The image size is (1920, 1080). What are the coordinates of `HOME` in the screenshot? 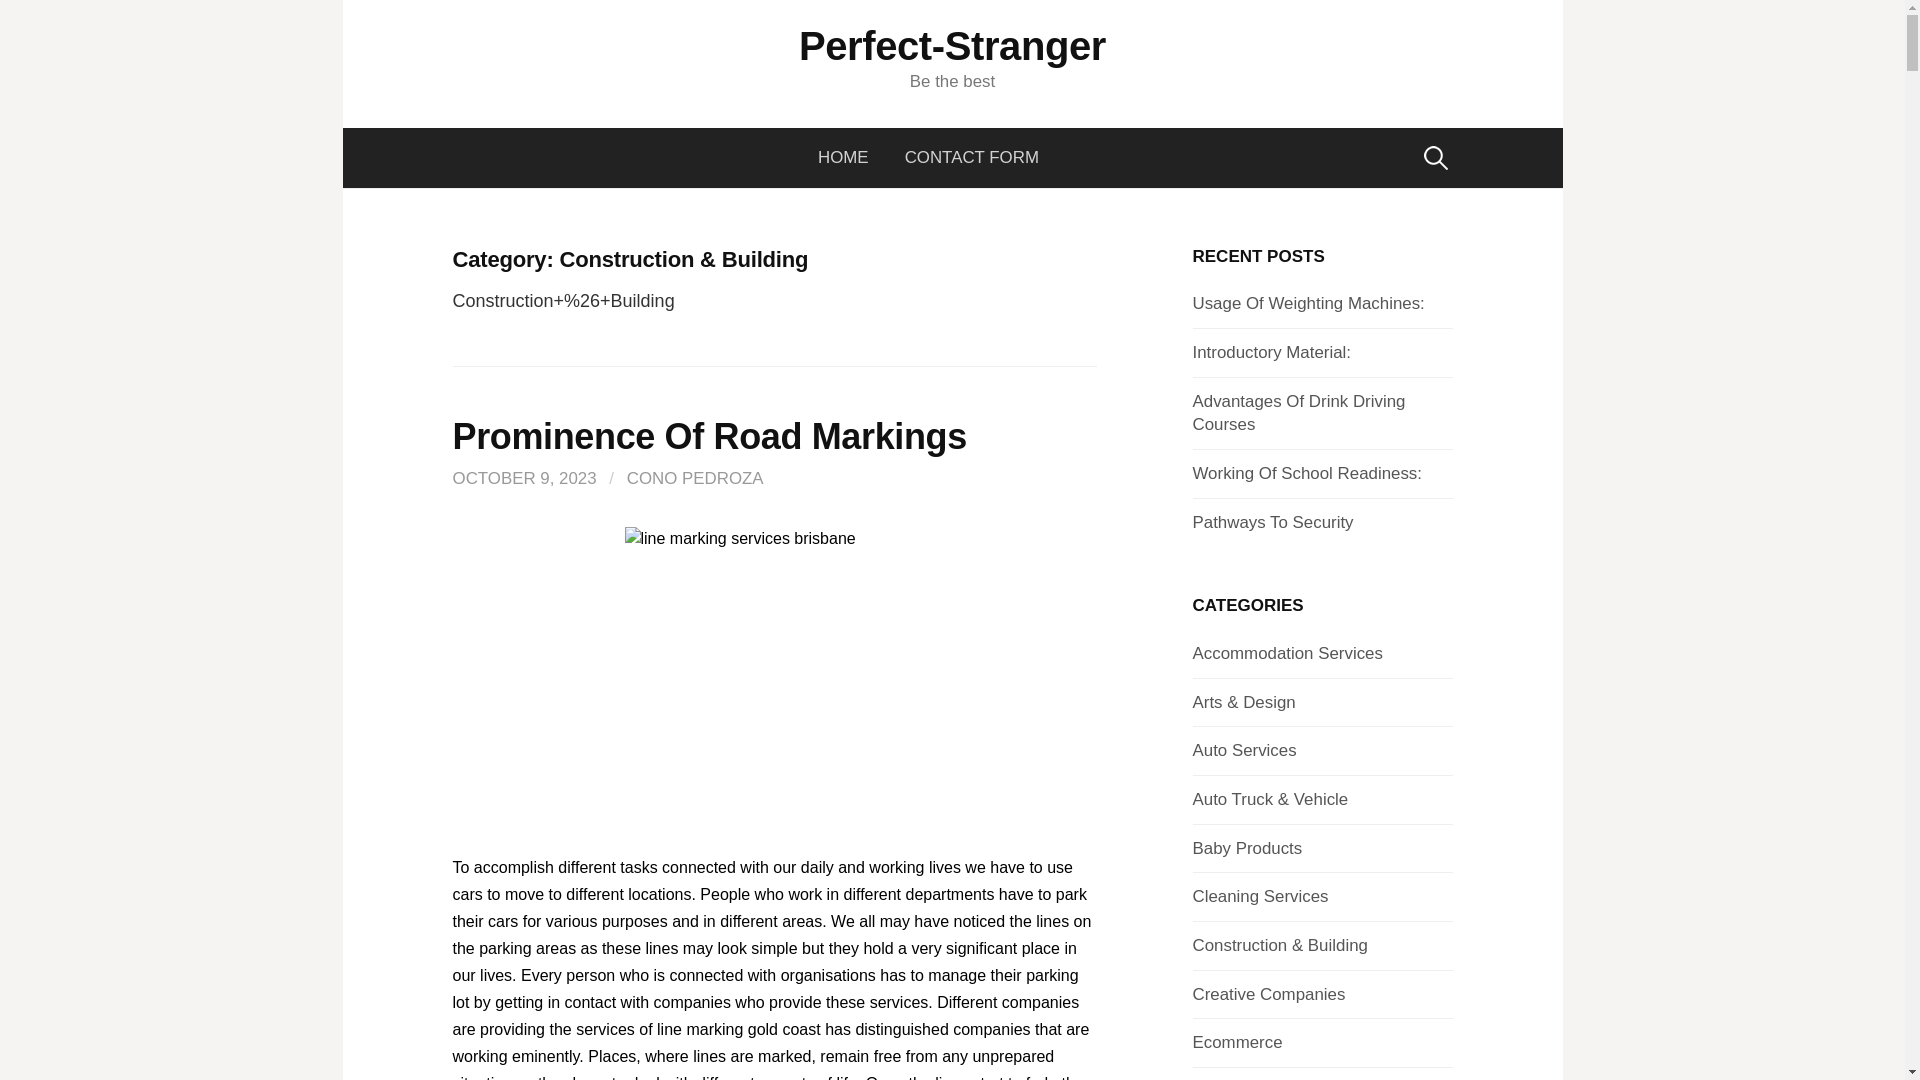 It's located at (852, 158).